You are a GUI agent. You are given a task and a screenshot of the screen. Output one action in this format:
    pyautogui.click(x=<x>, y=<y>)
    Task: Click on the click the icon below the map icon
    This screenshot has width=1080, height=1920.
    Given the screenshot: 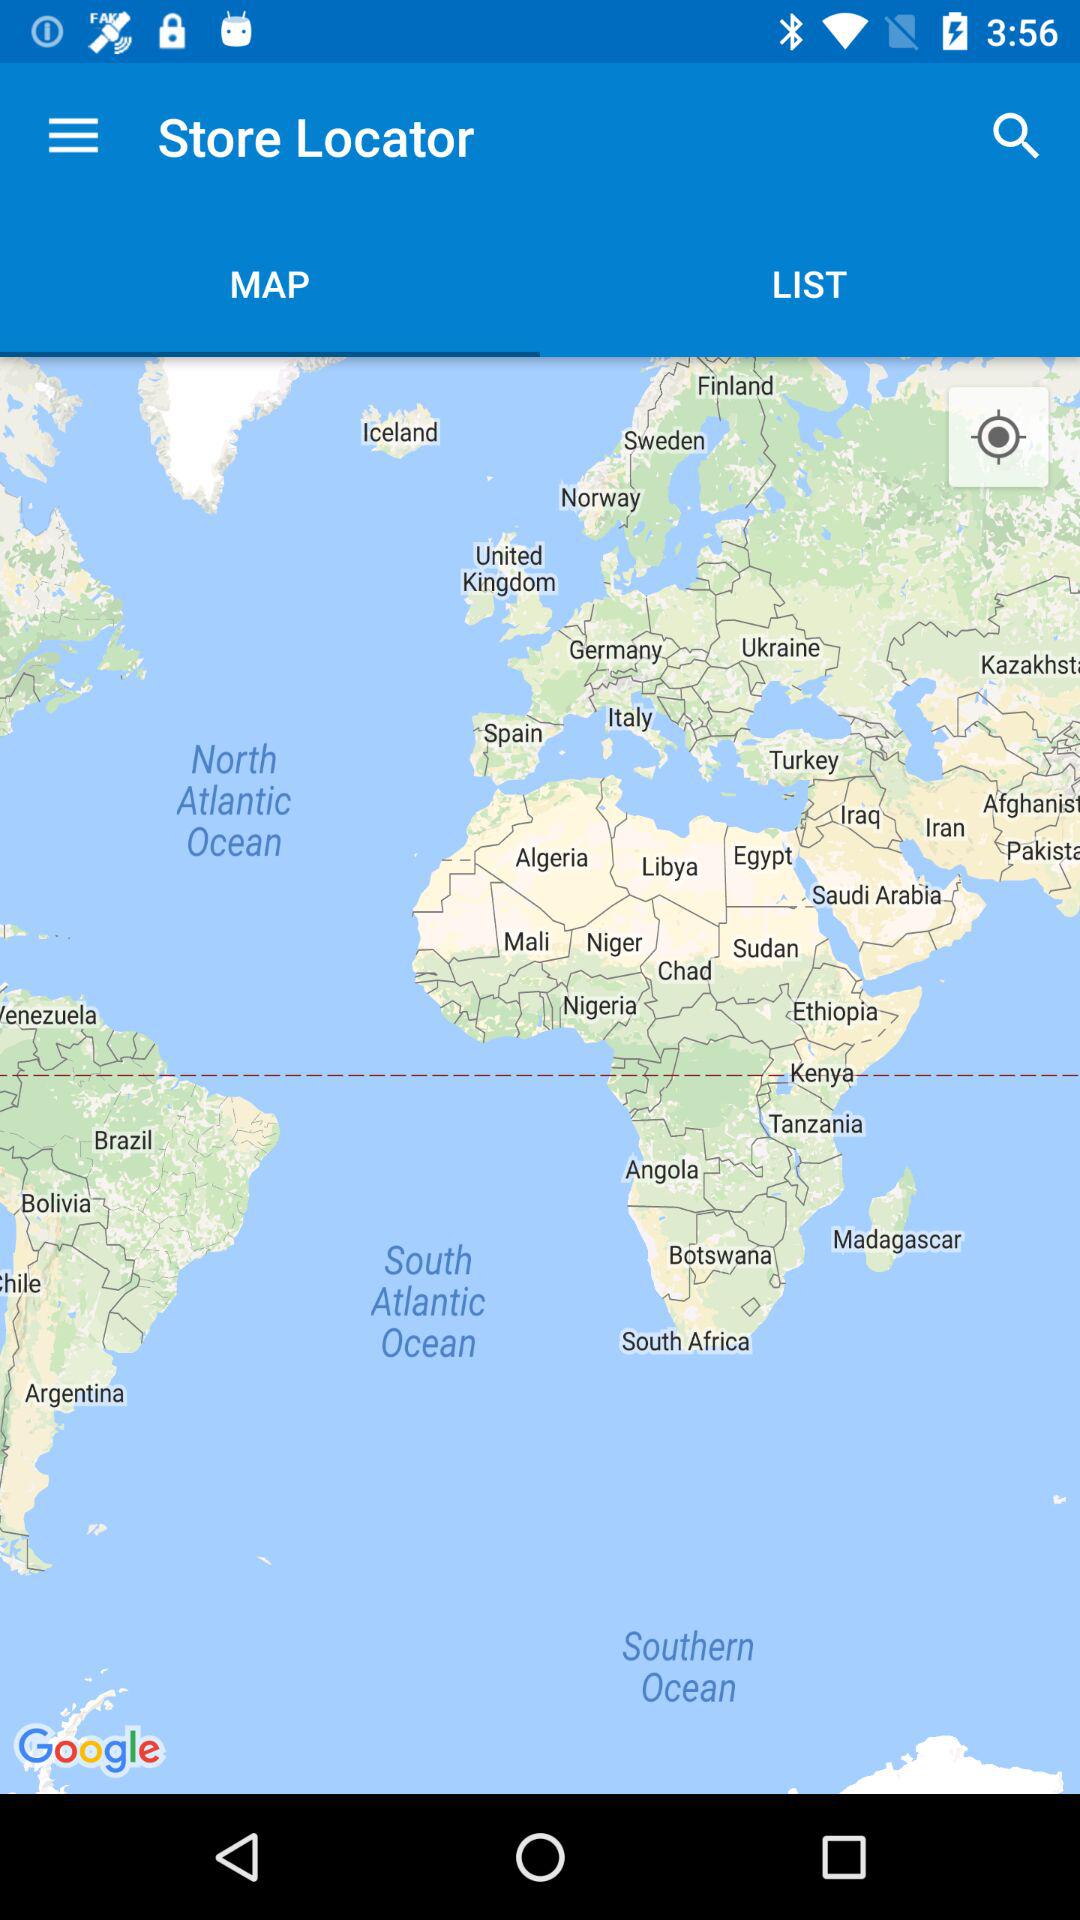 What is the action you would take?
    pyautogui.click(x=540, y=1074)
    